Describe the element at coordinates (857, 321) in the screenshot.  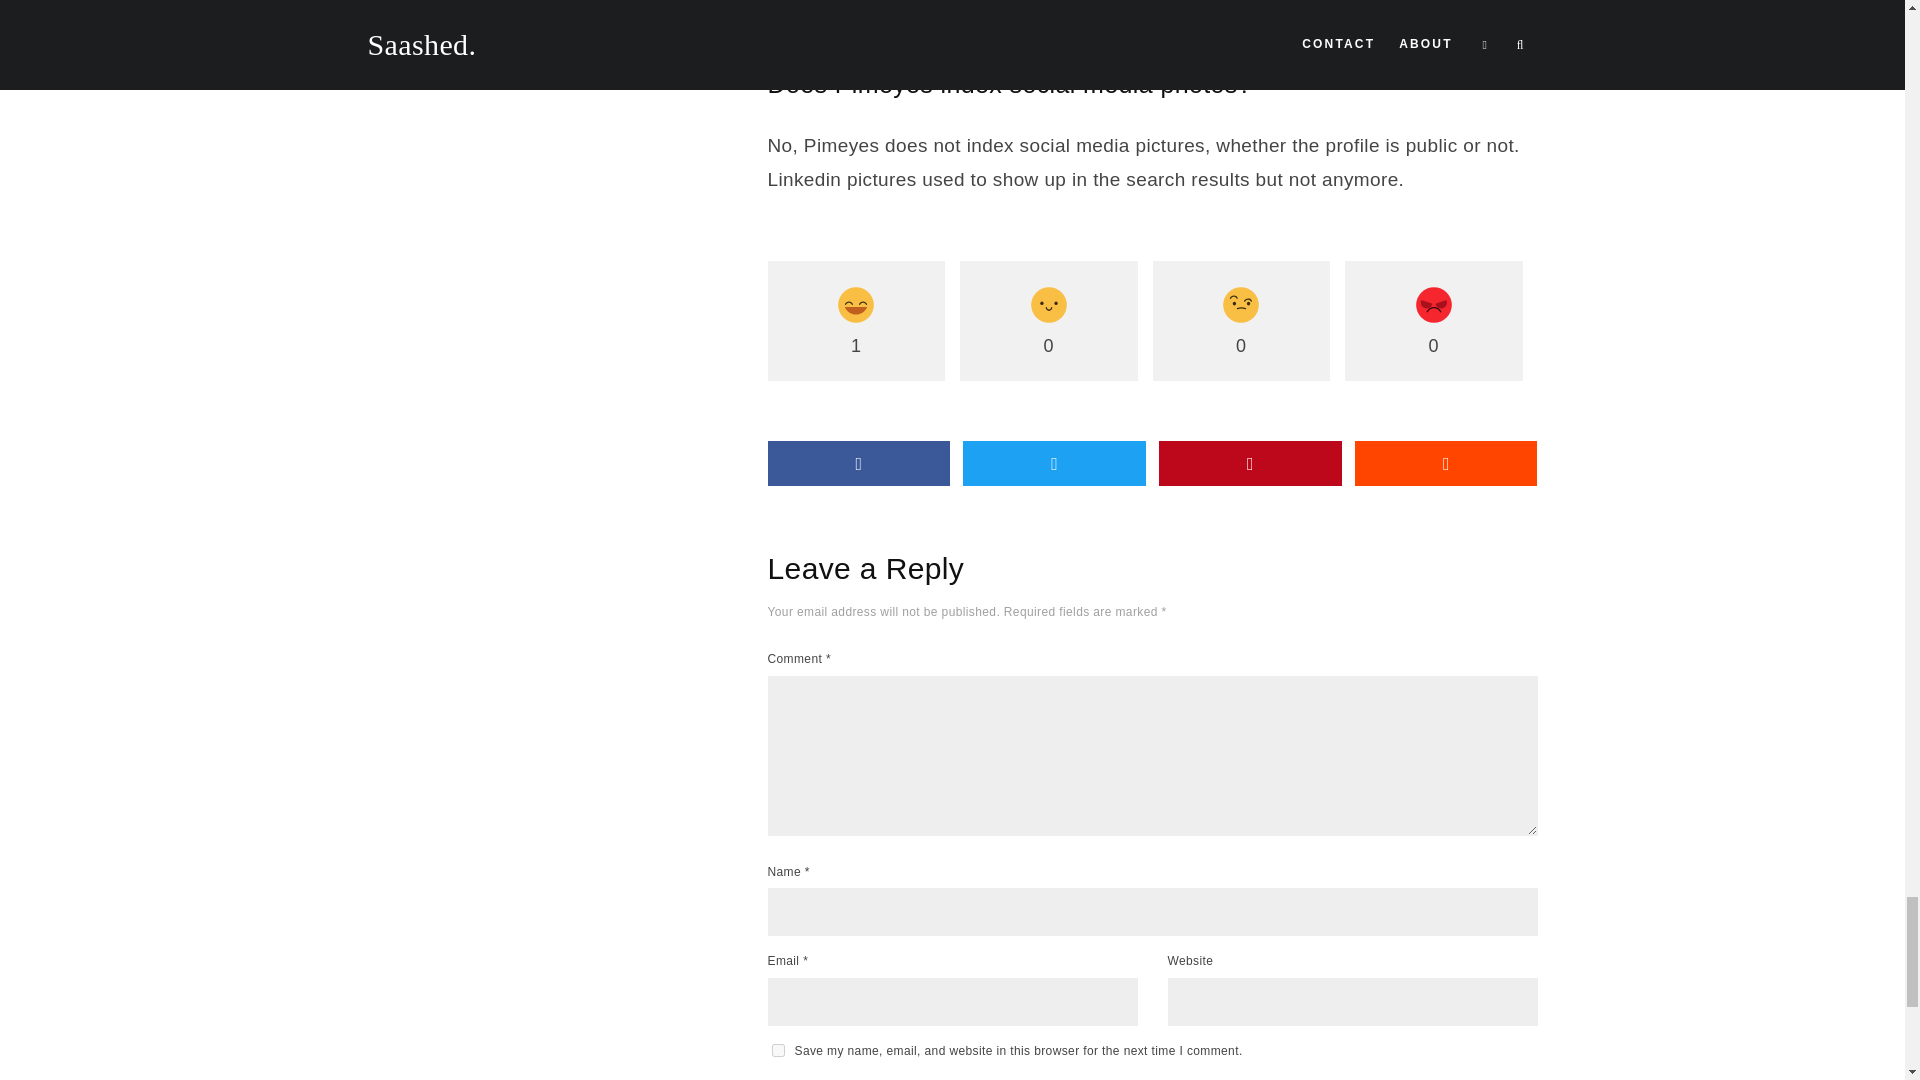
I see `1` at that location.